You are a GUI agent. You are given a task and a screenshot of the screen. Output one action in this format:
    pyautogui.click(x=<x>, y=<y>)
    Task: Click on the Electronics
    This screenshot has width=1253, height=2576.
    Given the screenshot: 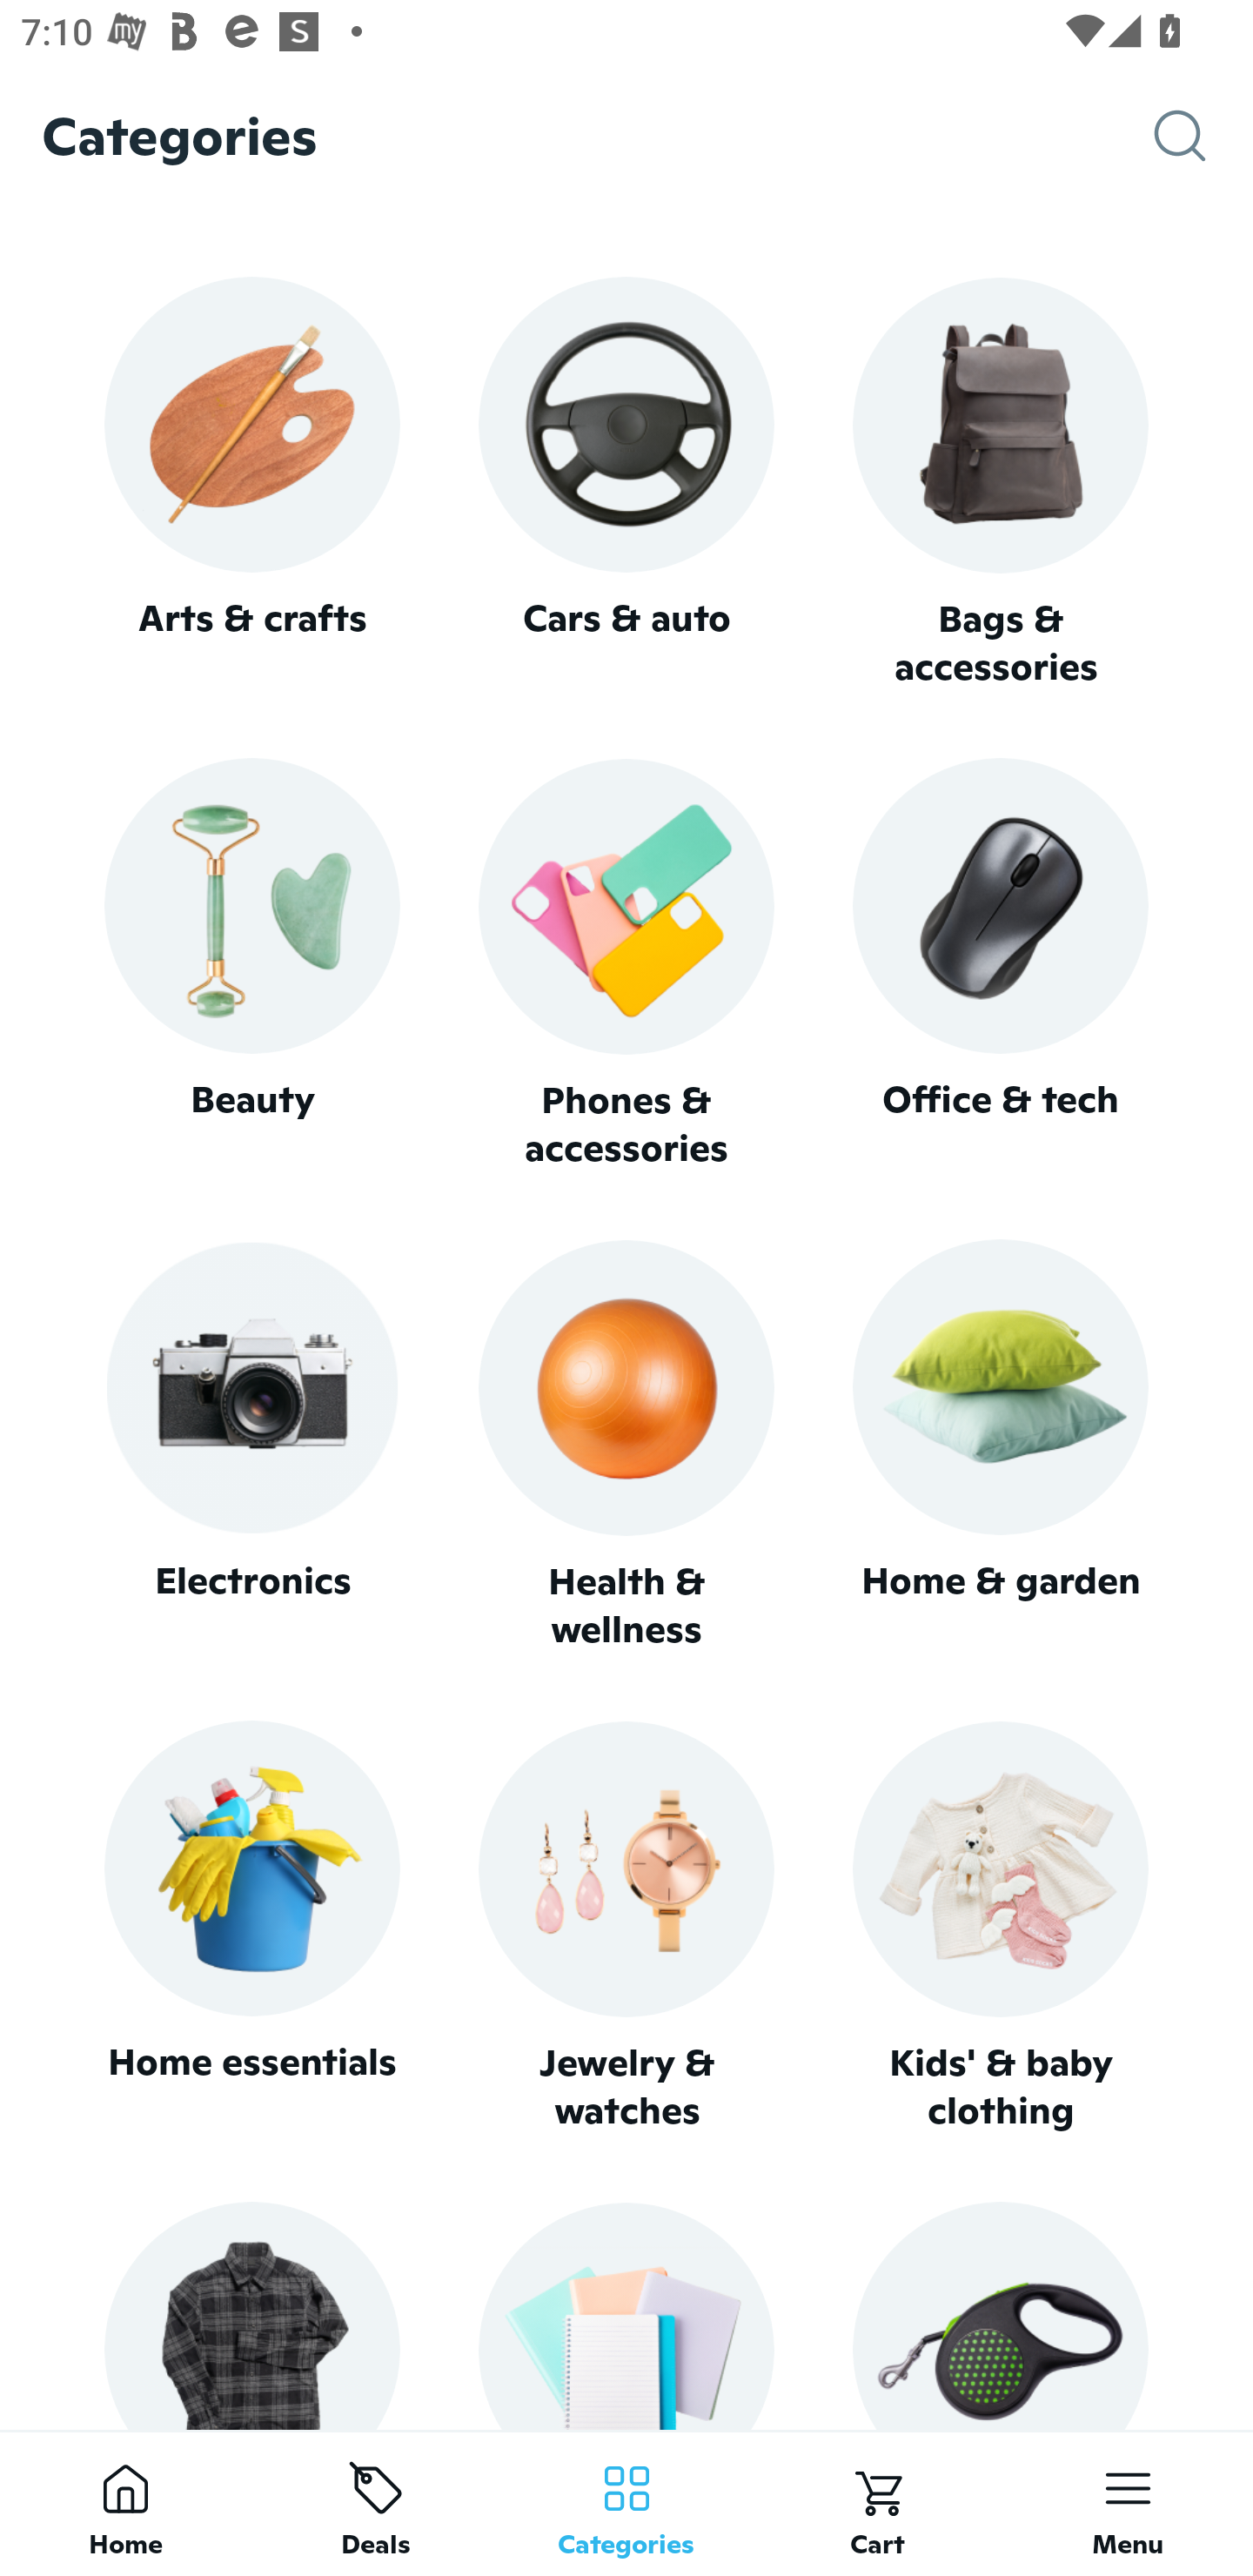 What is the action you would take?
    pyautogui.click(x=251, y=1446)
    